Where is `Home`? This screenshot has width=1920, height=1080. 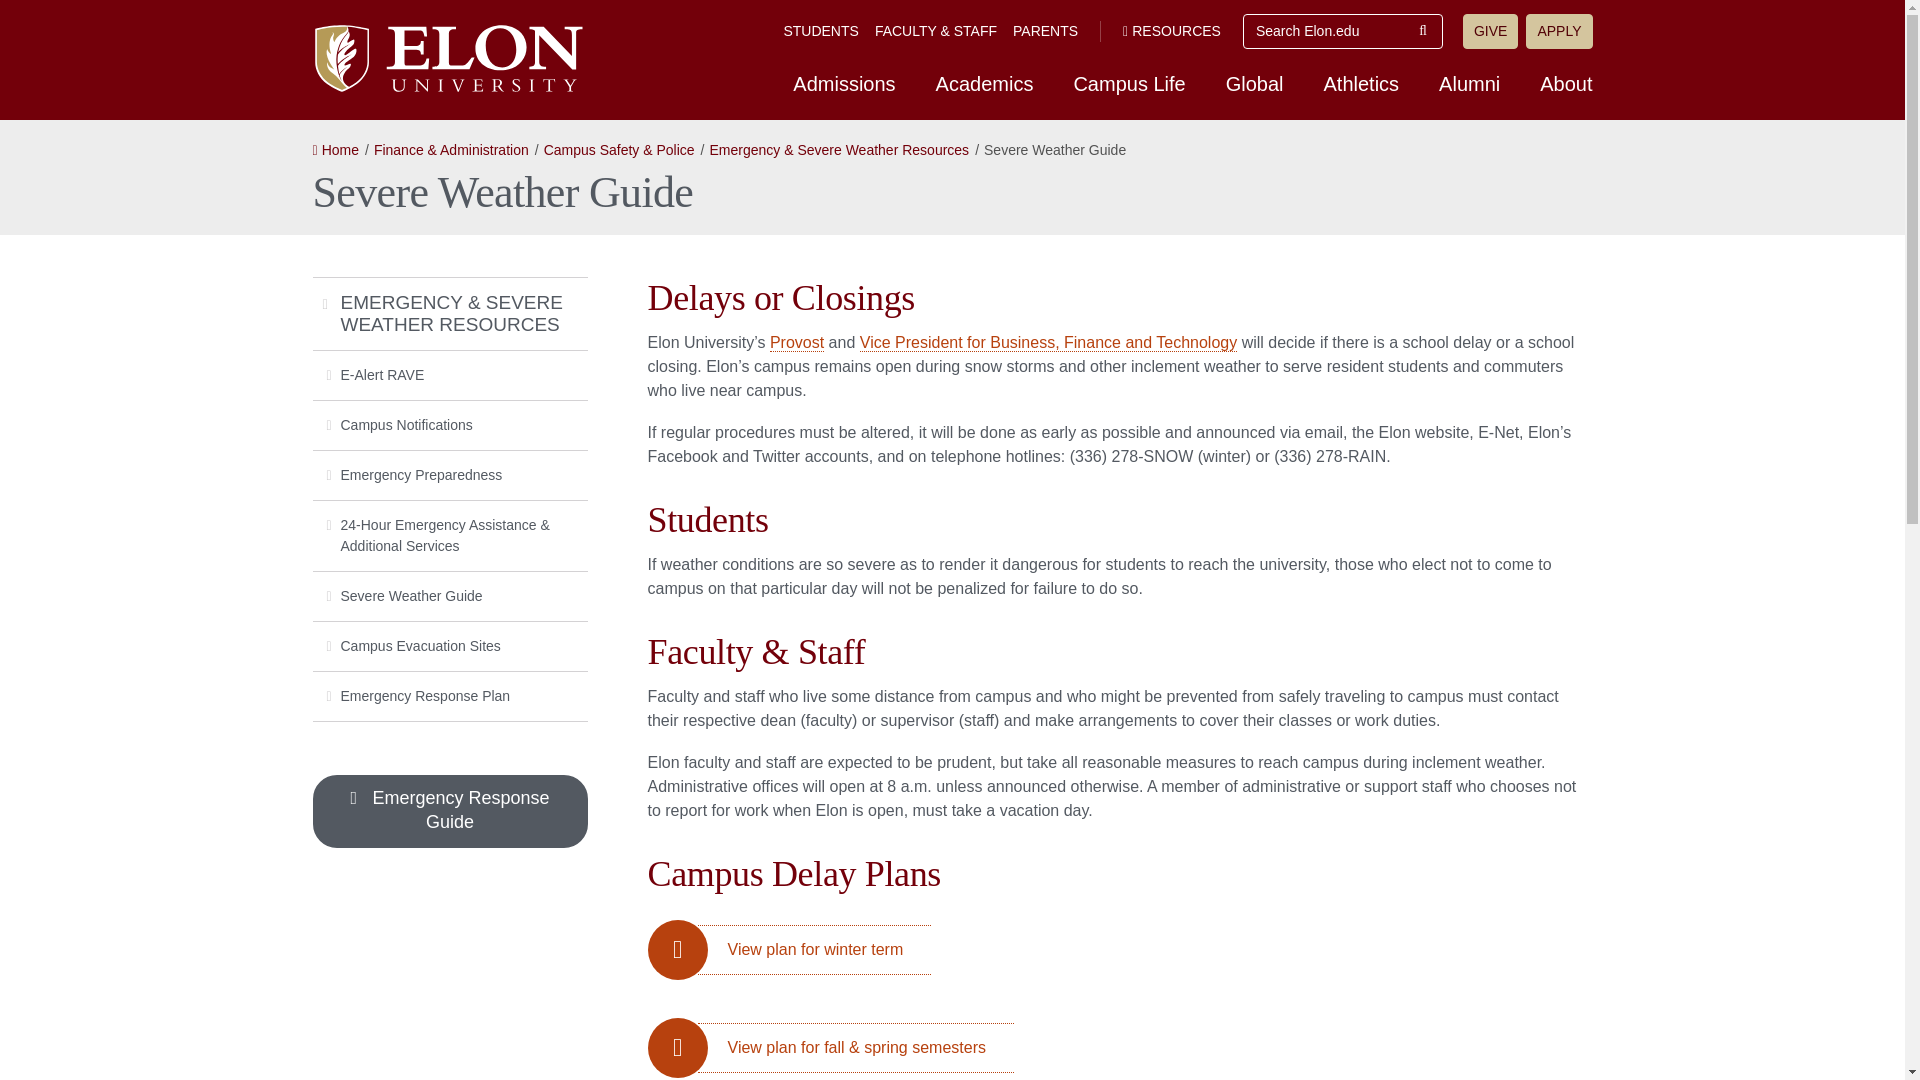 Home is located at coordinates (334, 149).